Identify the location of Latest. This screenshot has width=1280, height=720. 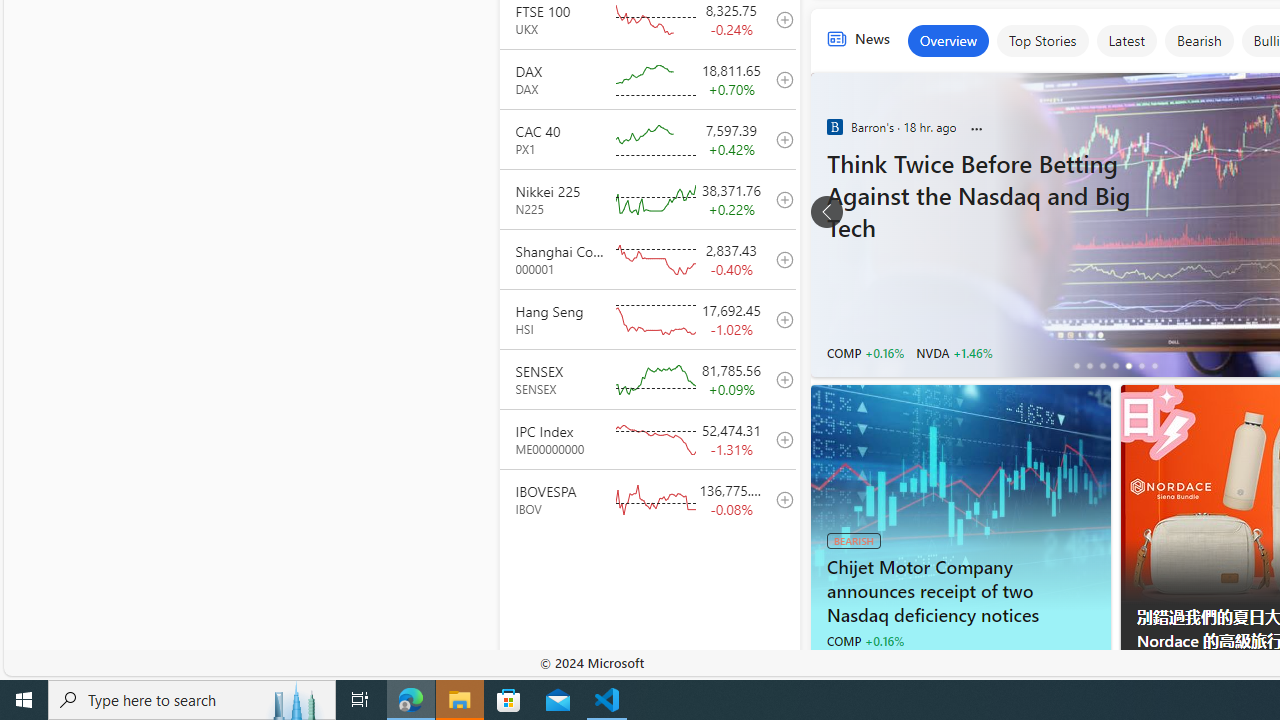
(1126, 40).